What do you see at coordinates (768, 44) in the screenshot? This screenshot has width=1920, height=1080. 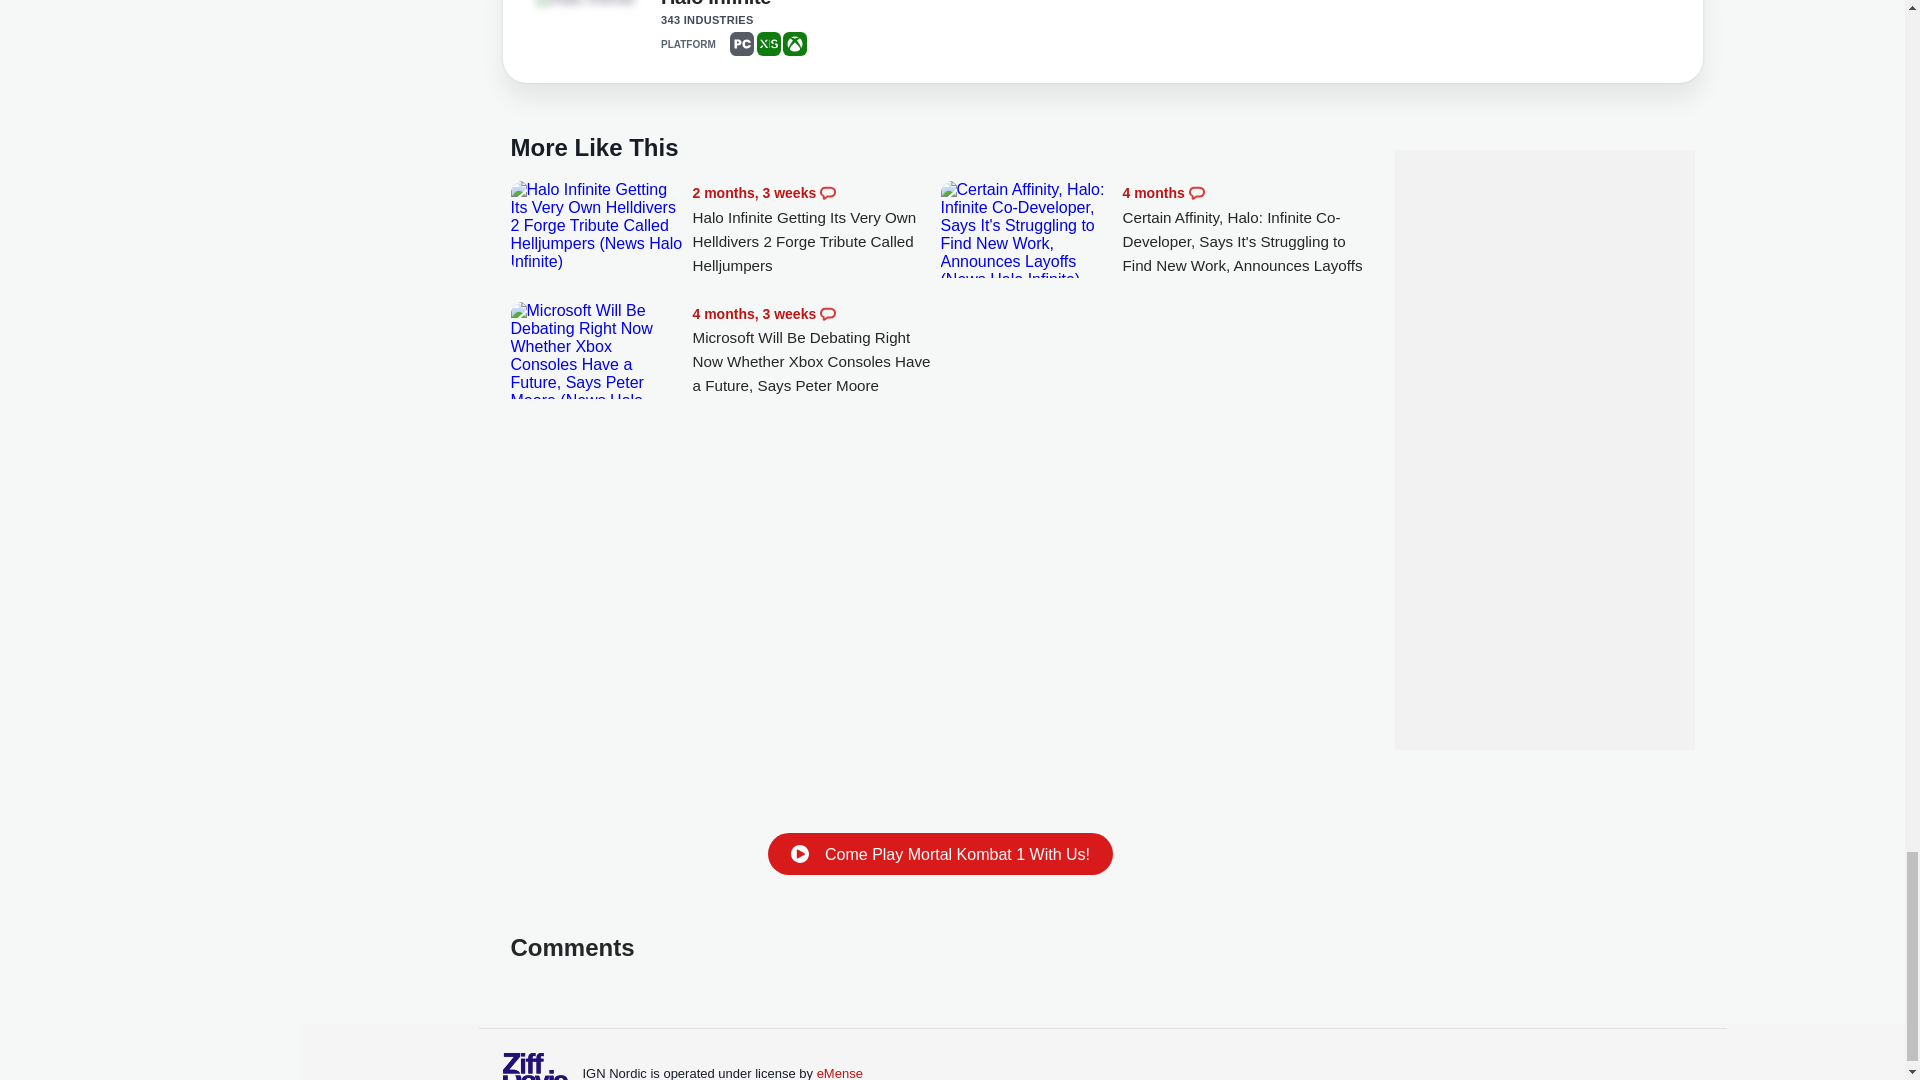 I see `XBOXSERIES` at bounding box center [768, 44].